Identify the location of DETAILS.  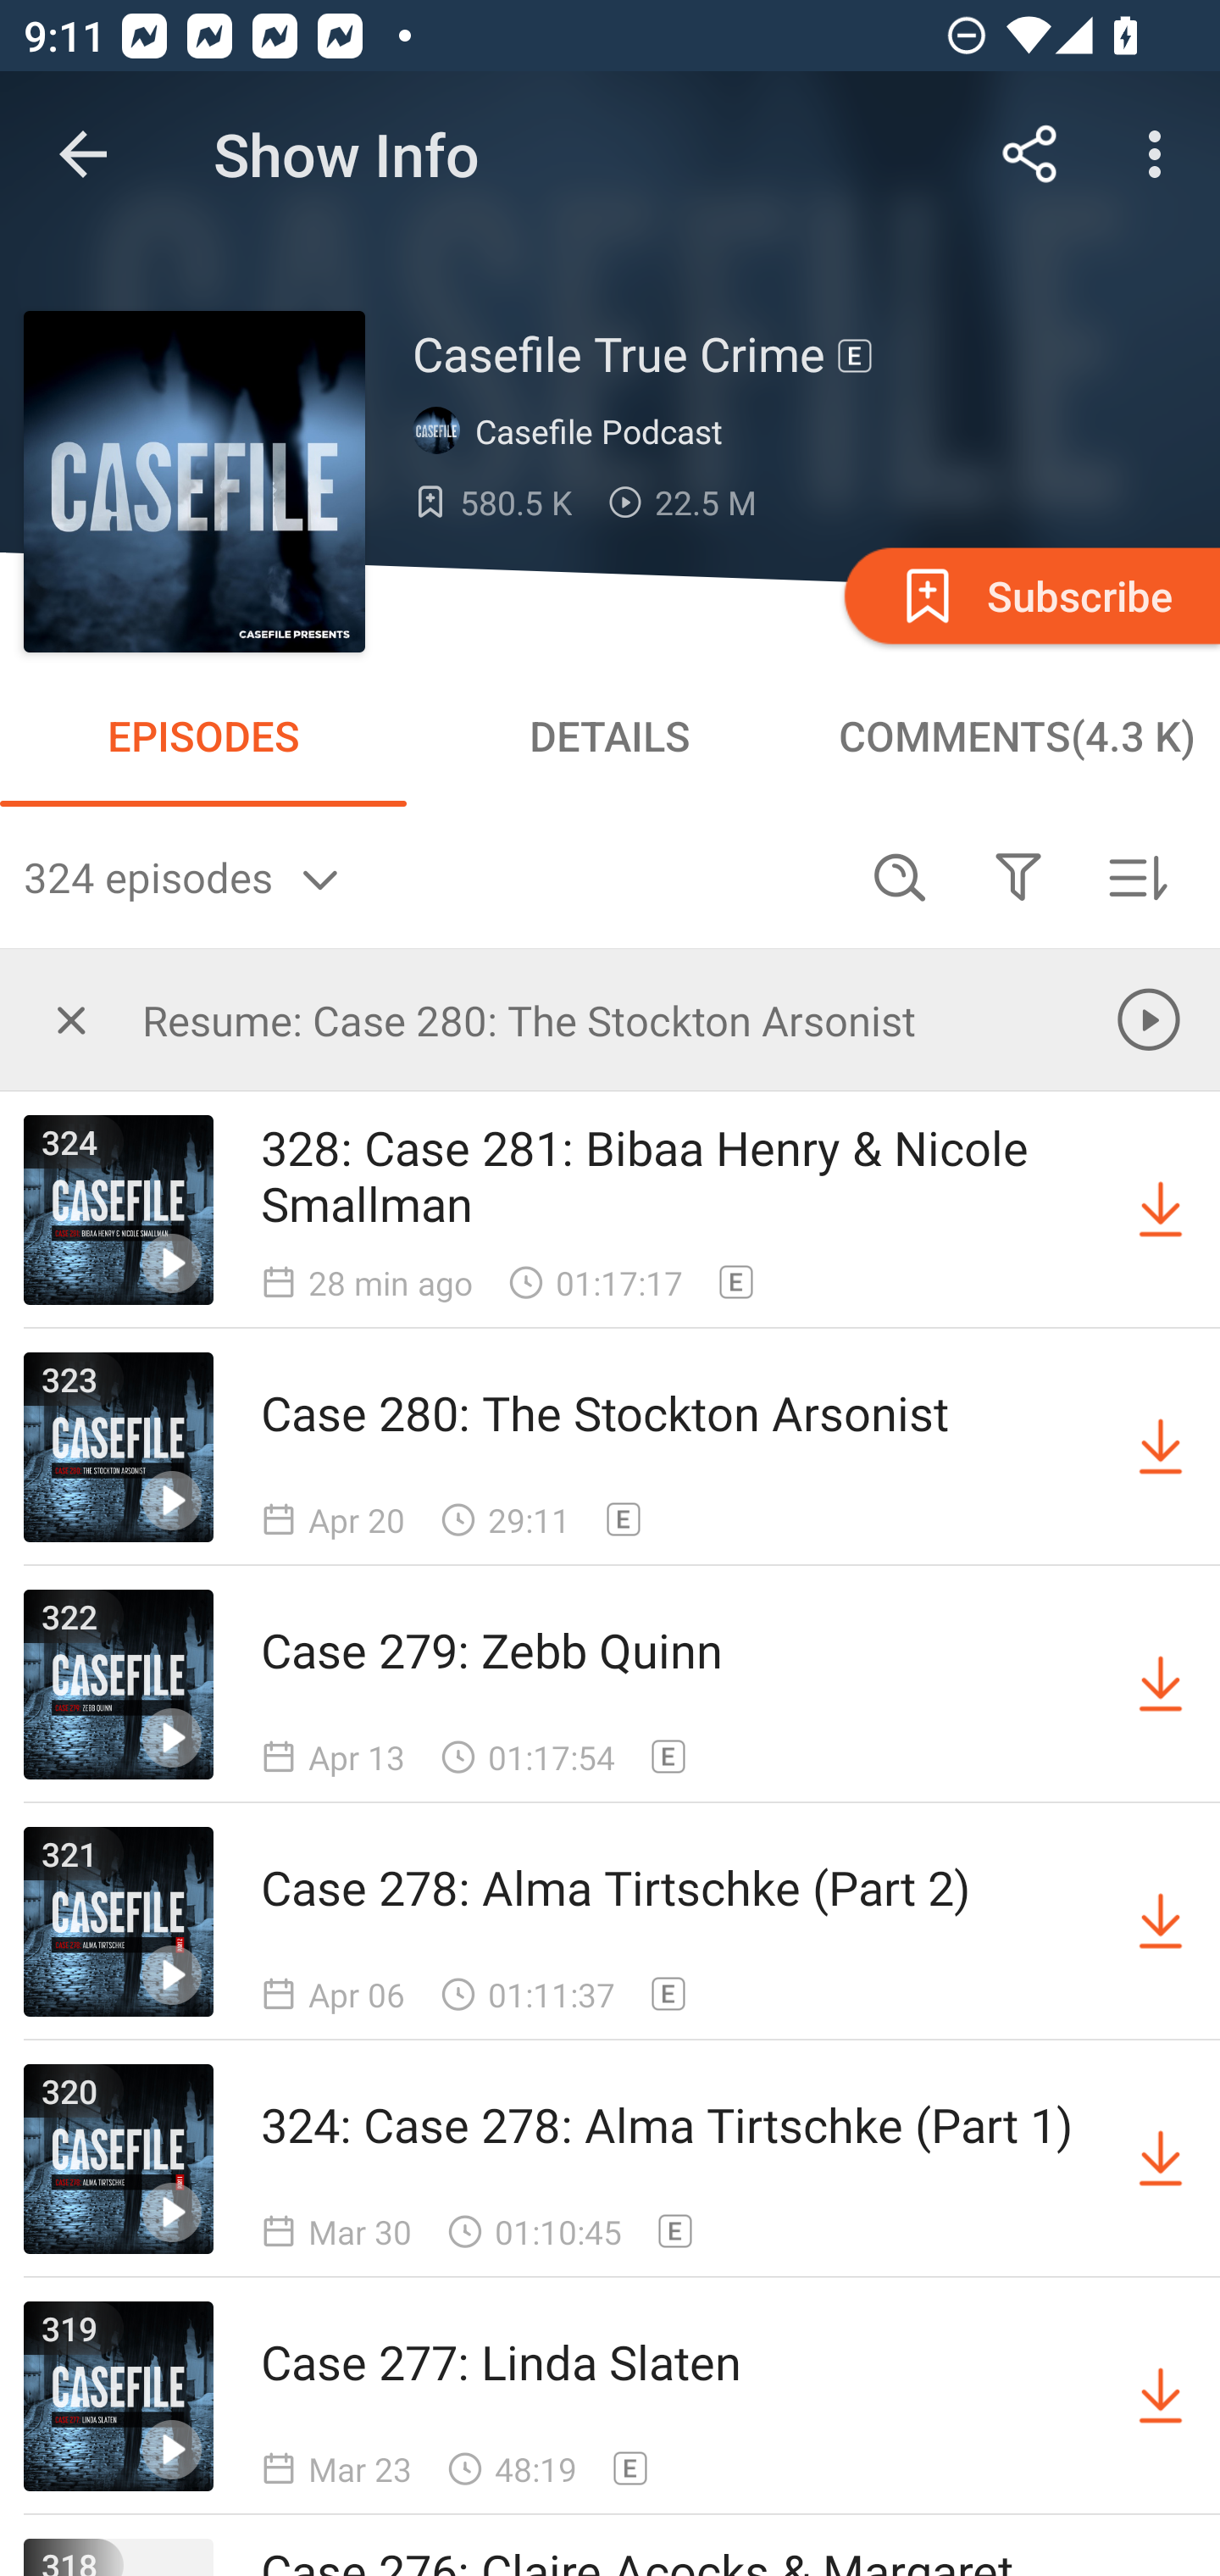
(610, 736).